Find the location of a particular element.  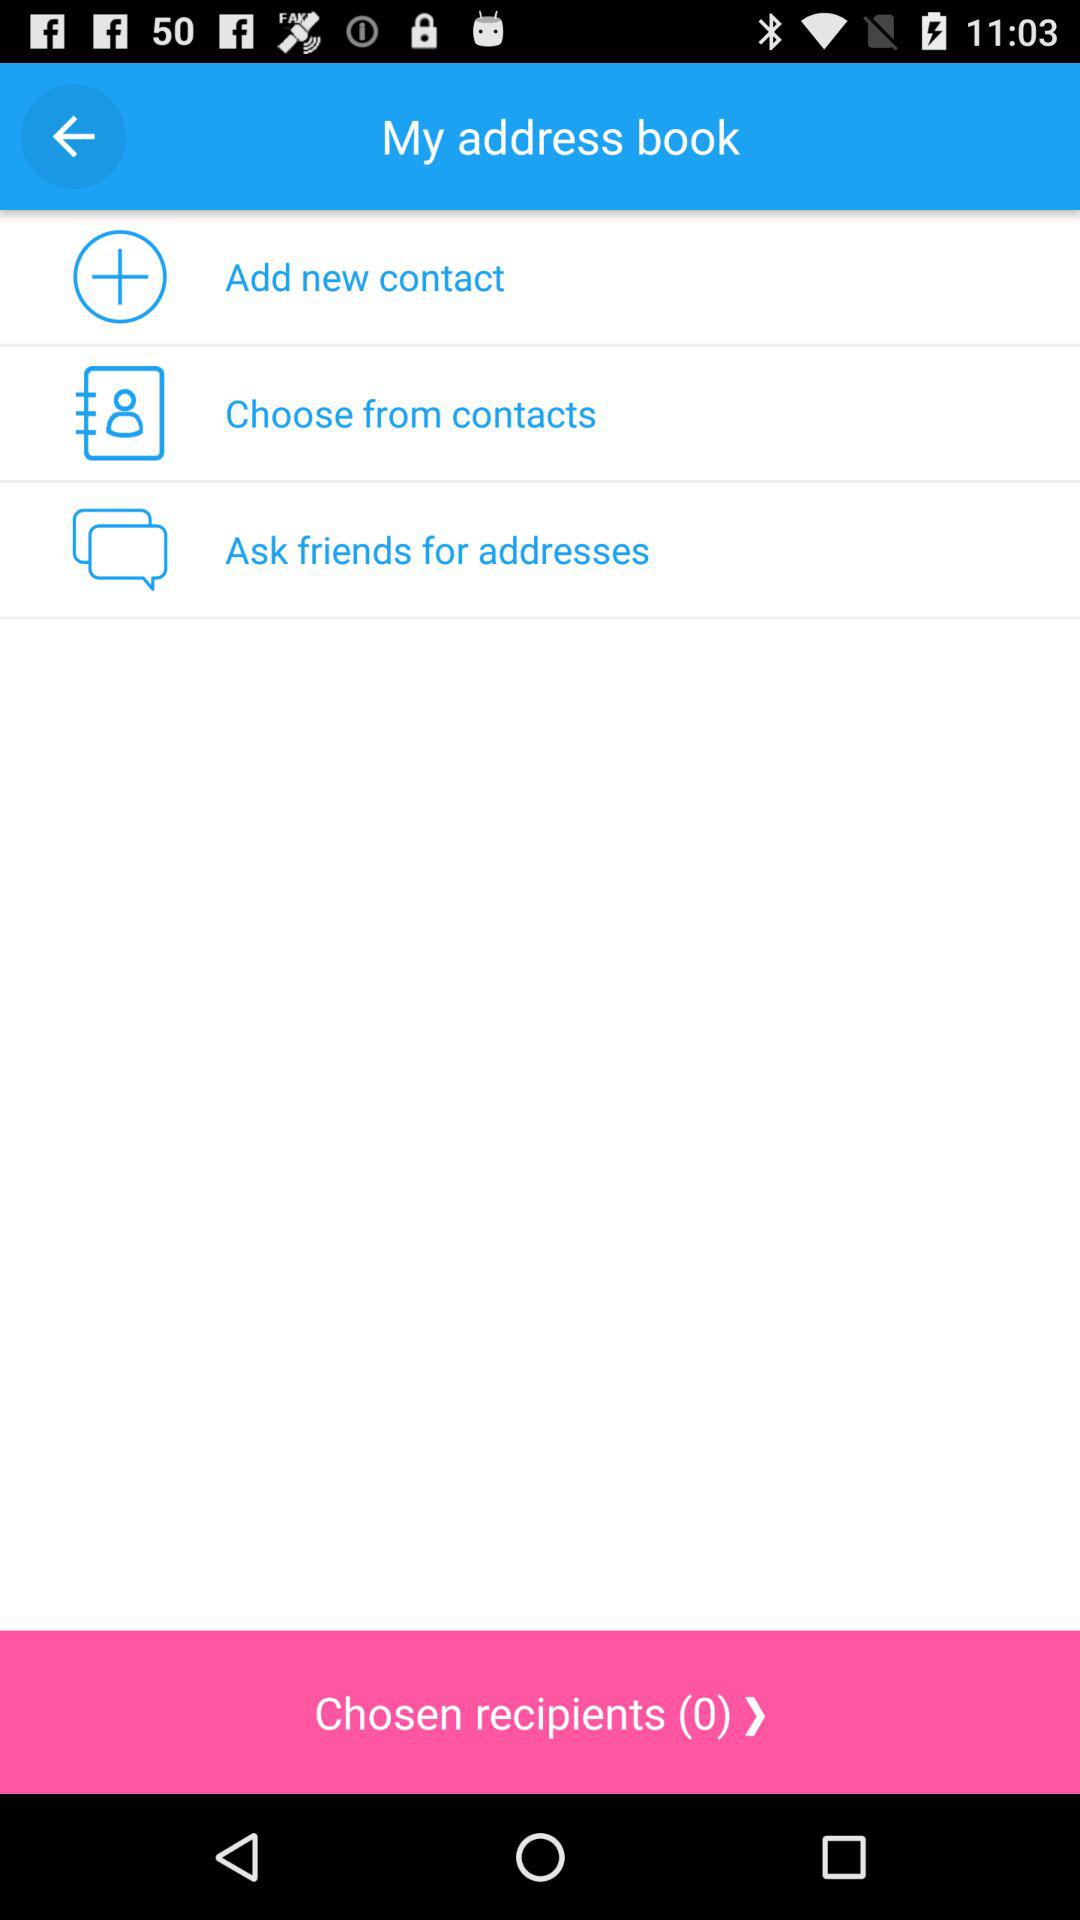

go to back is located at coordinates (74, 136).